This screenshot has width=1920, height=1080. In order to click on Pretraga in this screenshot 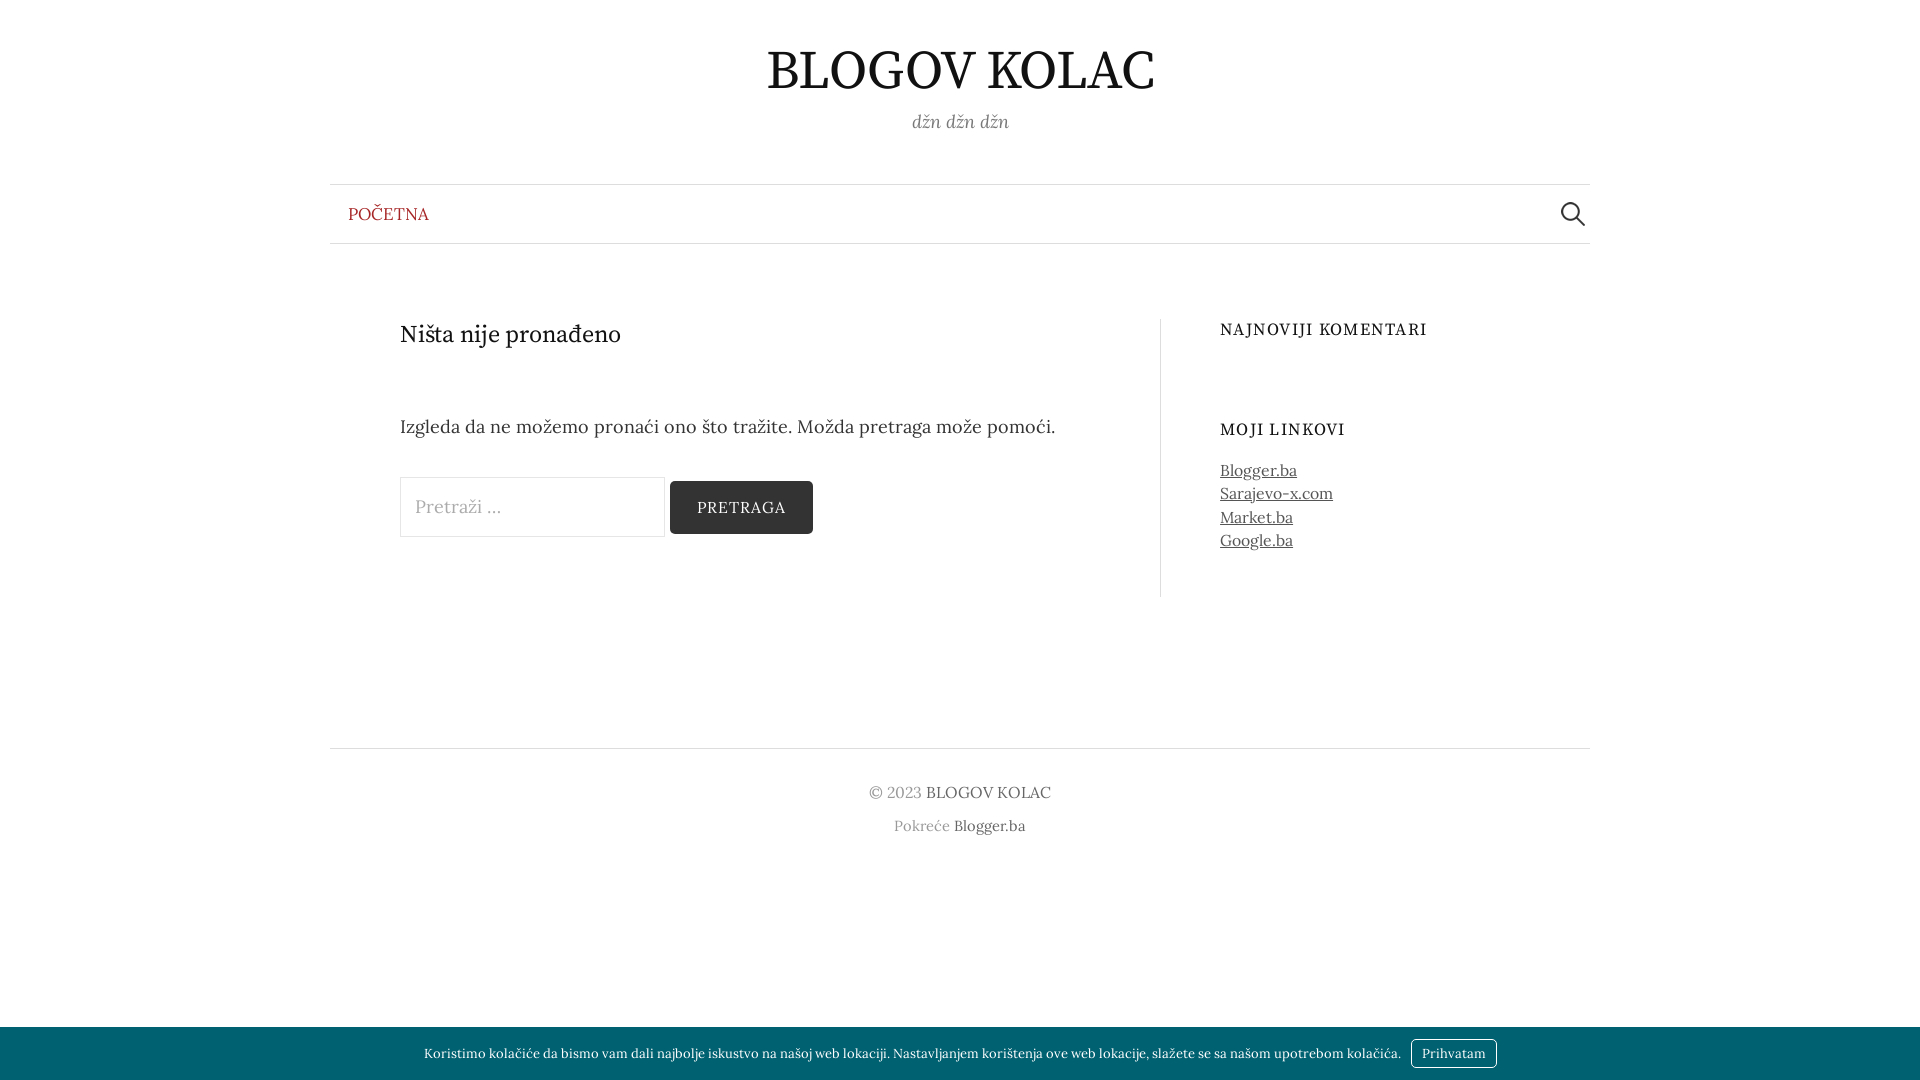, I will do `click(742, 508)`.